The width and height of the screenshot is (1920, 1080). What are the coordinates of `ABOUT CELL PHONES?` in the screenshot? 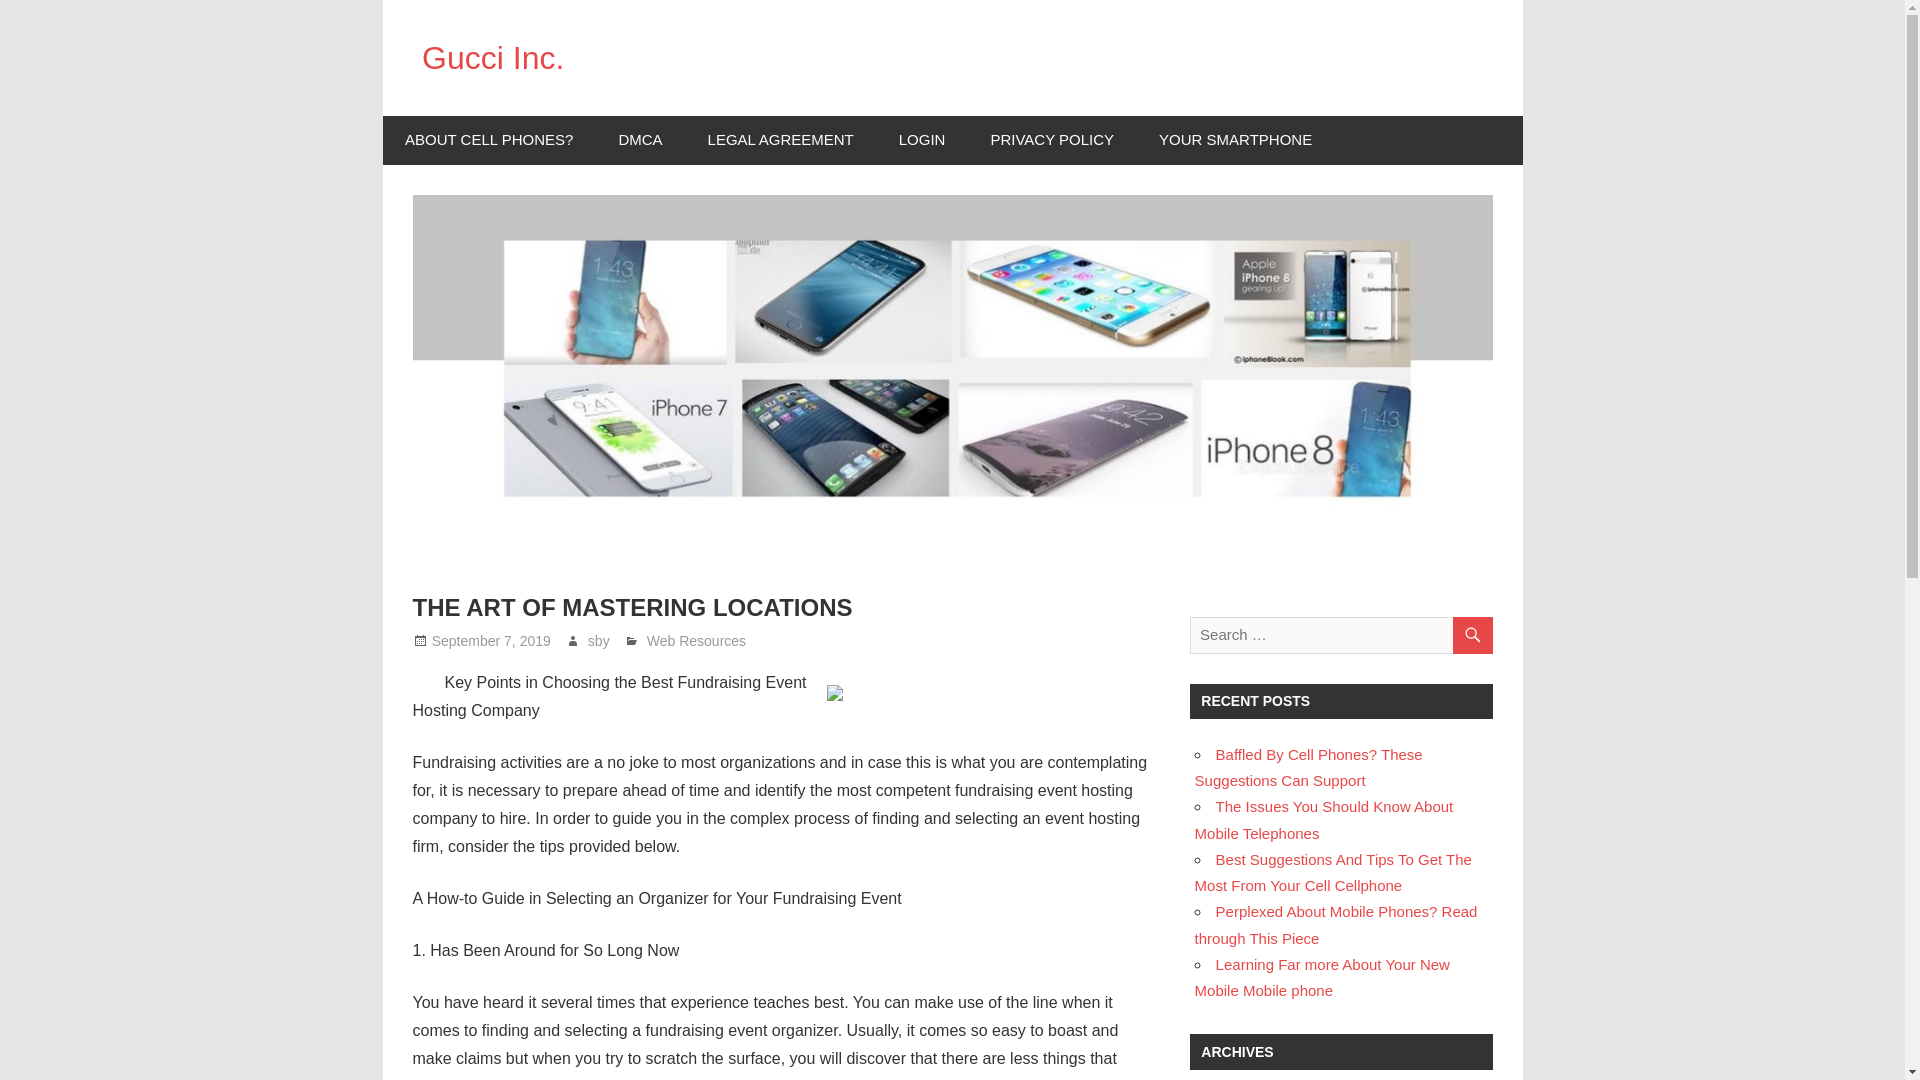 It's located at (488, 140).